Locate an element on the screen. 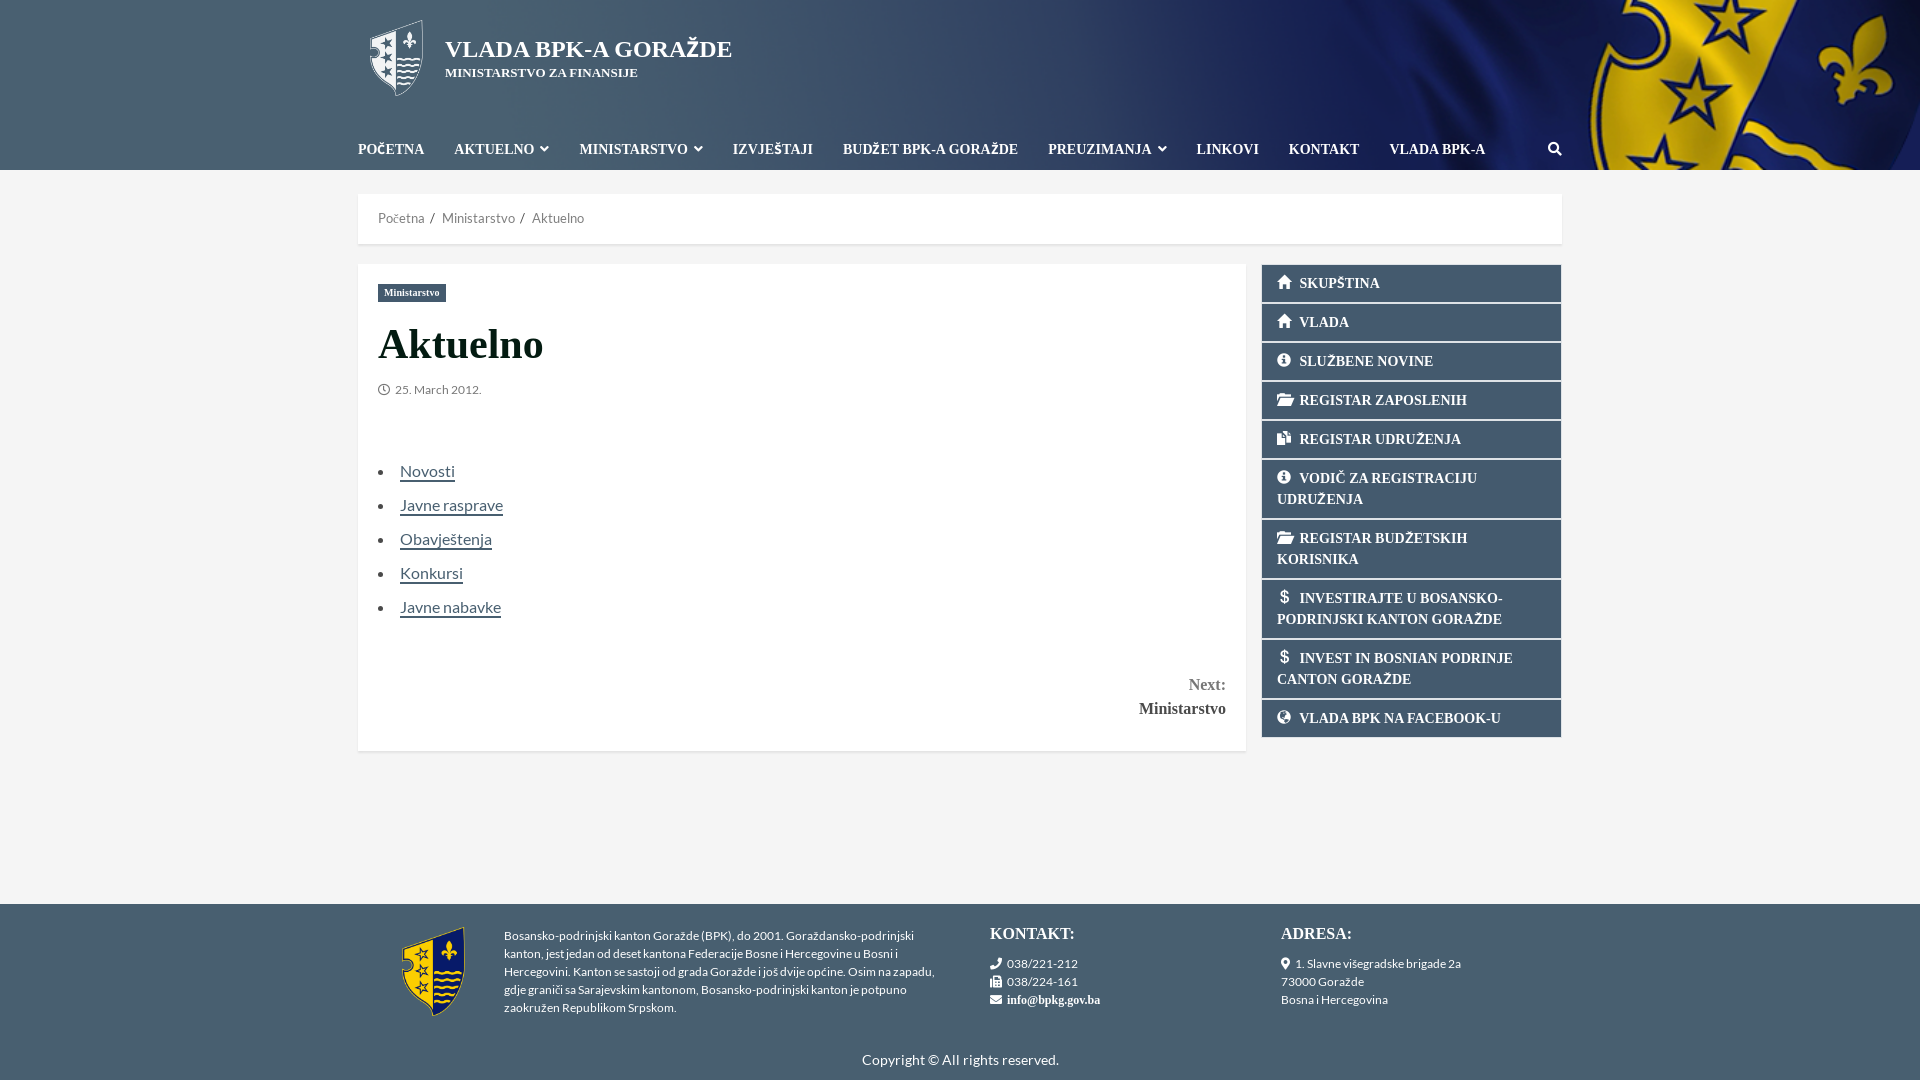 Image resolution: width=1920 pixels, height=1080 pixels. Next:
Ministarstvo is located at coordinates (1014, 697).